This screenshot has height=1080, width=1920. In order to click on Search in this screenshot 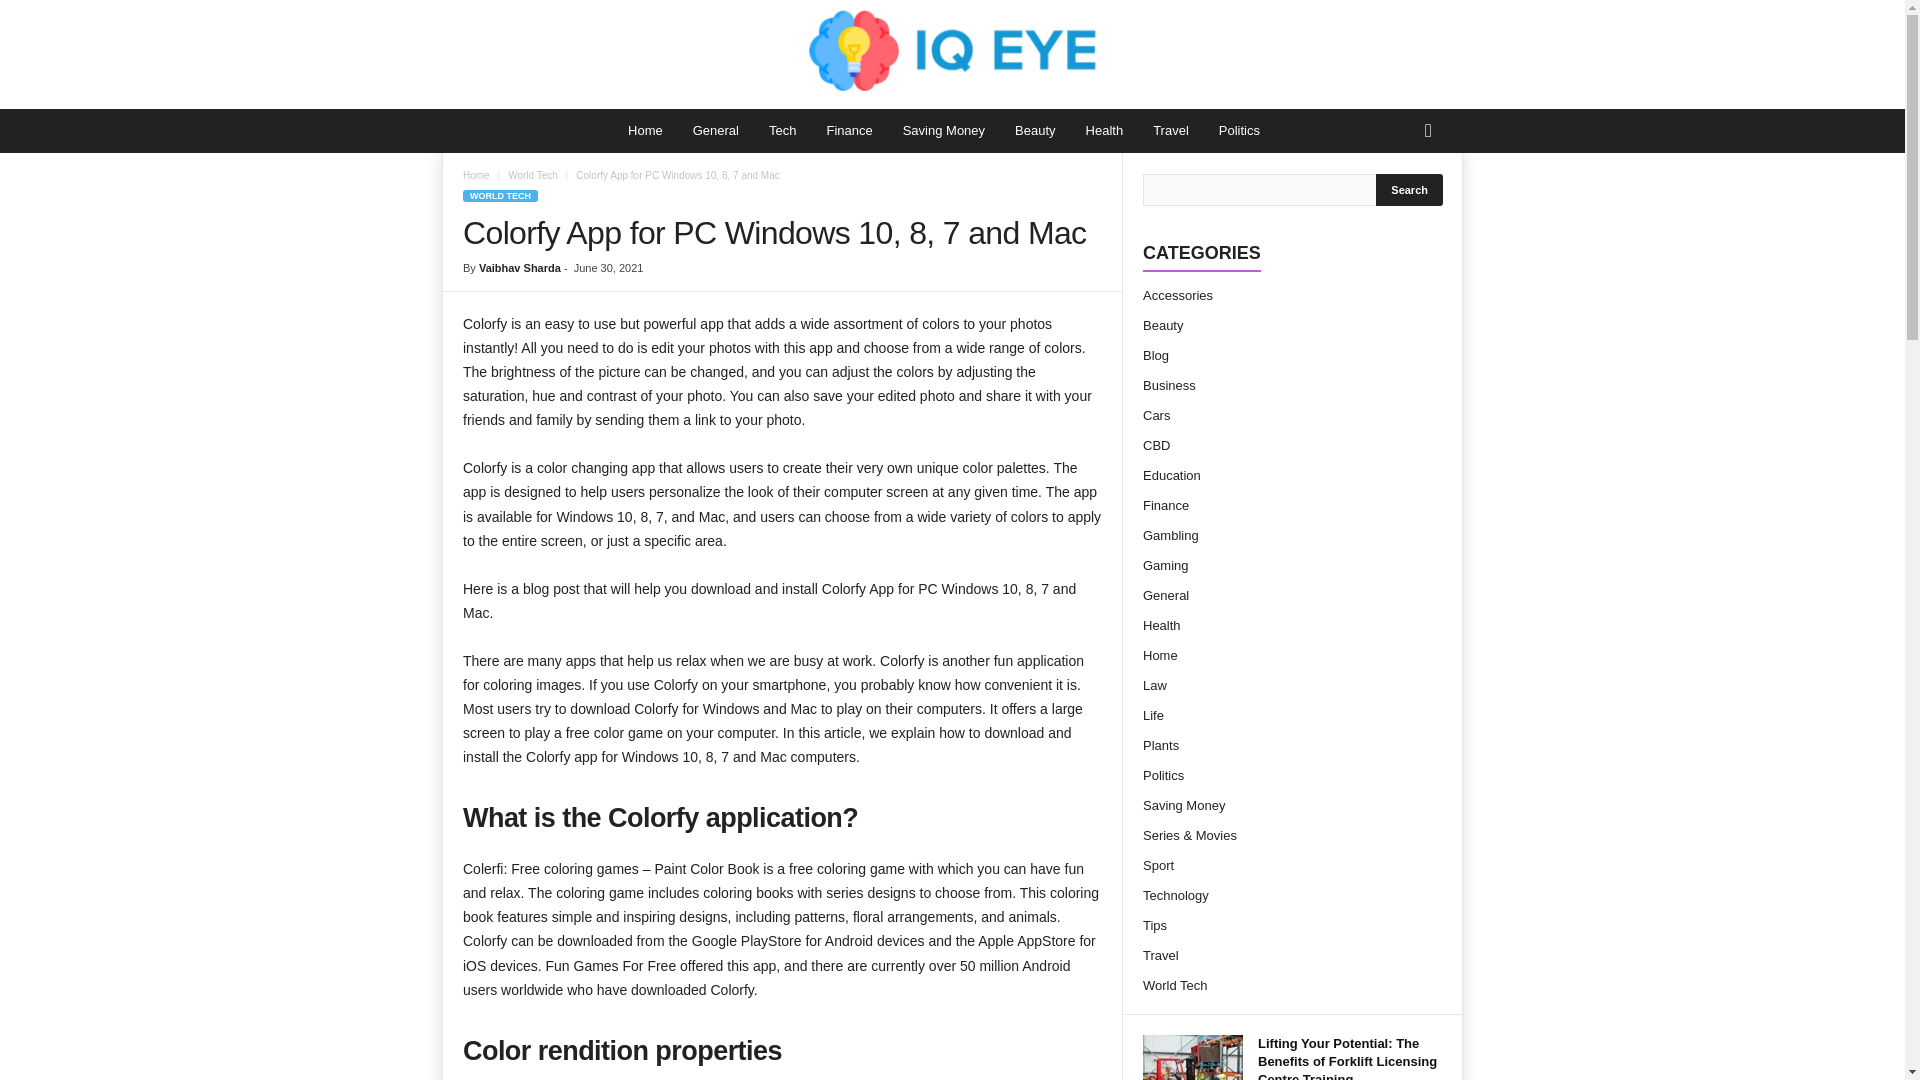, I will do `click(1410, 190)`.